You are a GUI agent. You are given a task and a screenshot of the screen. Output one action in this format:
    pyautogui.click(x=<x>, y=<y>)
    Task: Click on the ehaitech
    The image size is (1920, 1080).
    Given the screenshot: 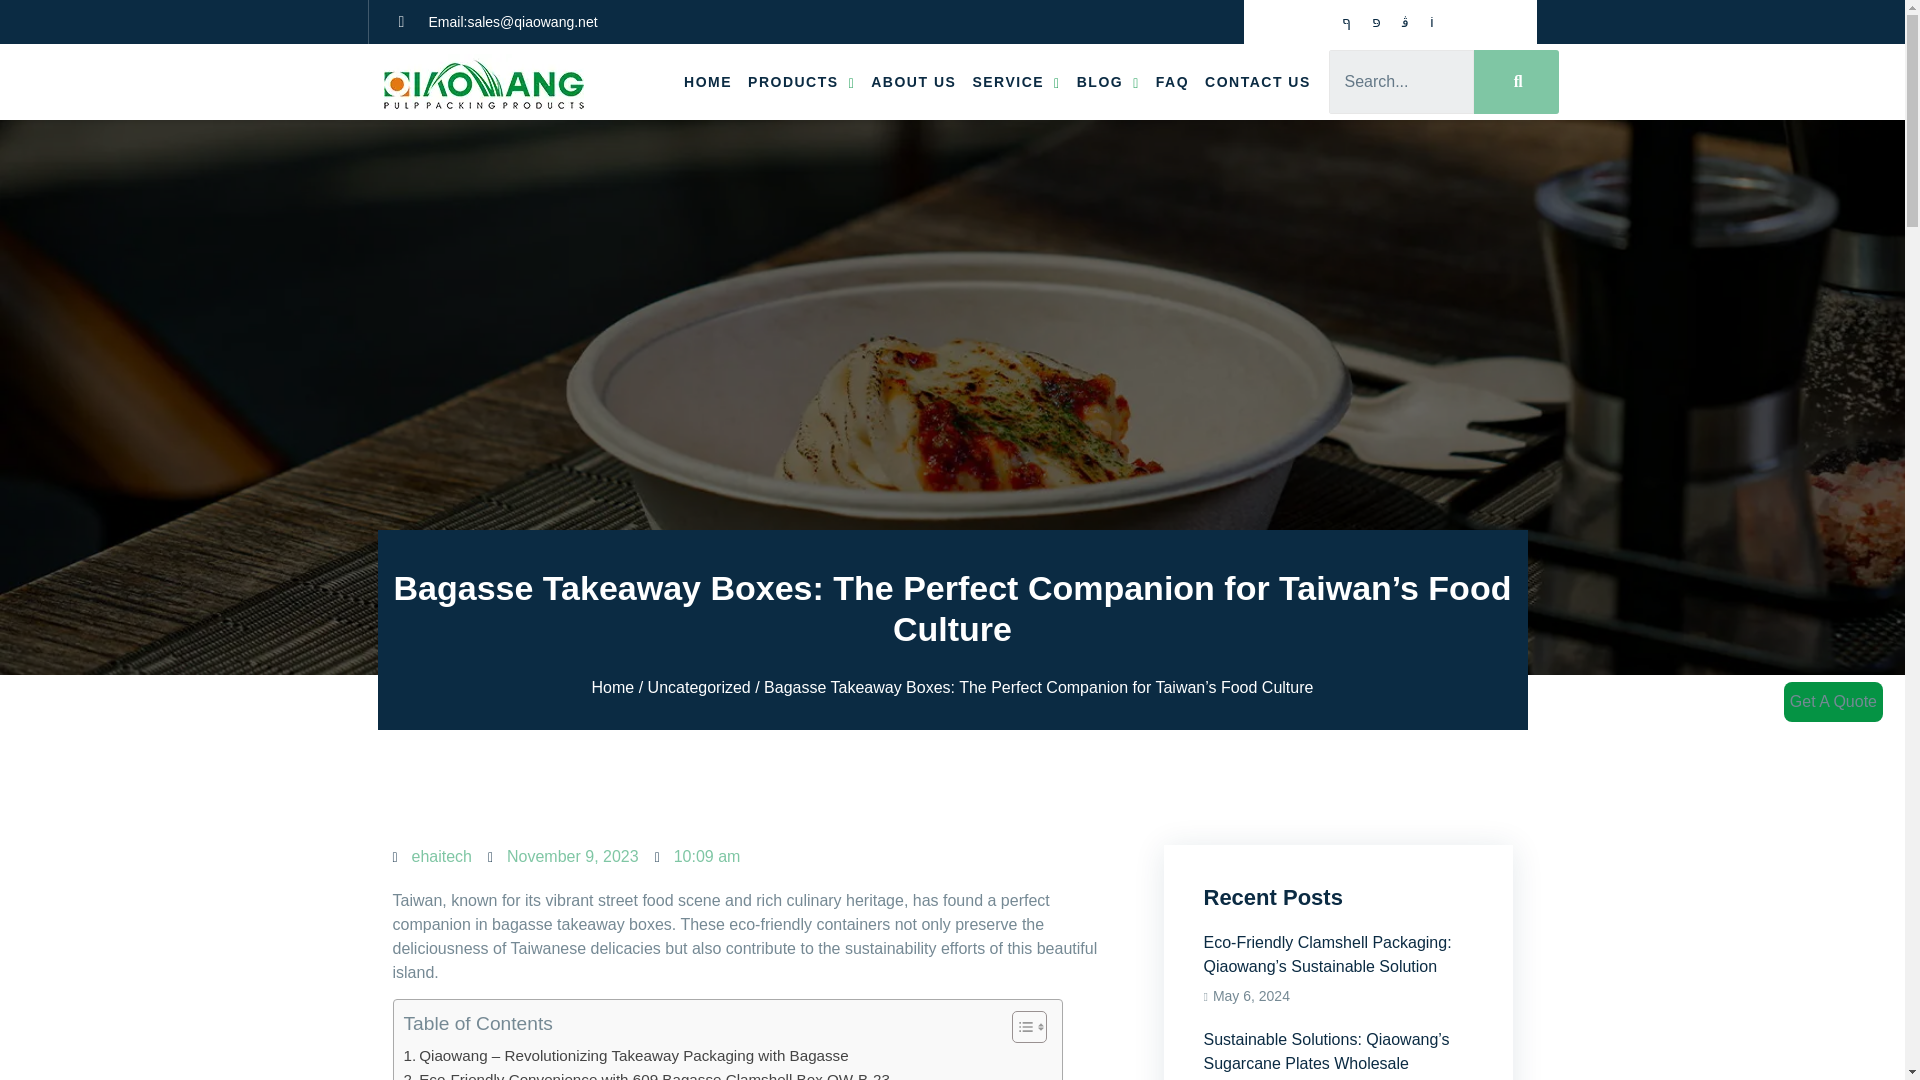 What is the action you would take?
    pyautogui.click(x=432, y=856)
    